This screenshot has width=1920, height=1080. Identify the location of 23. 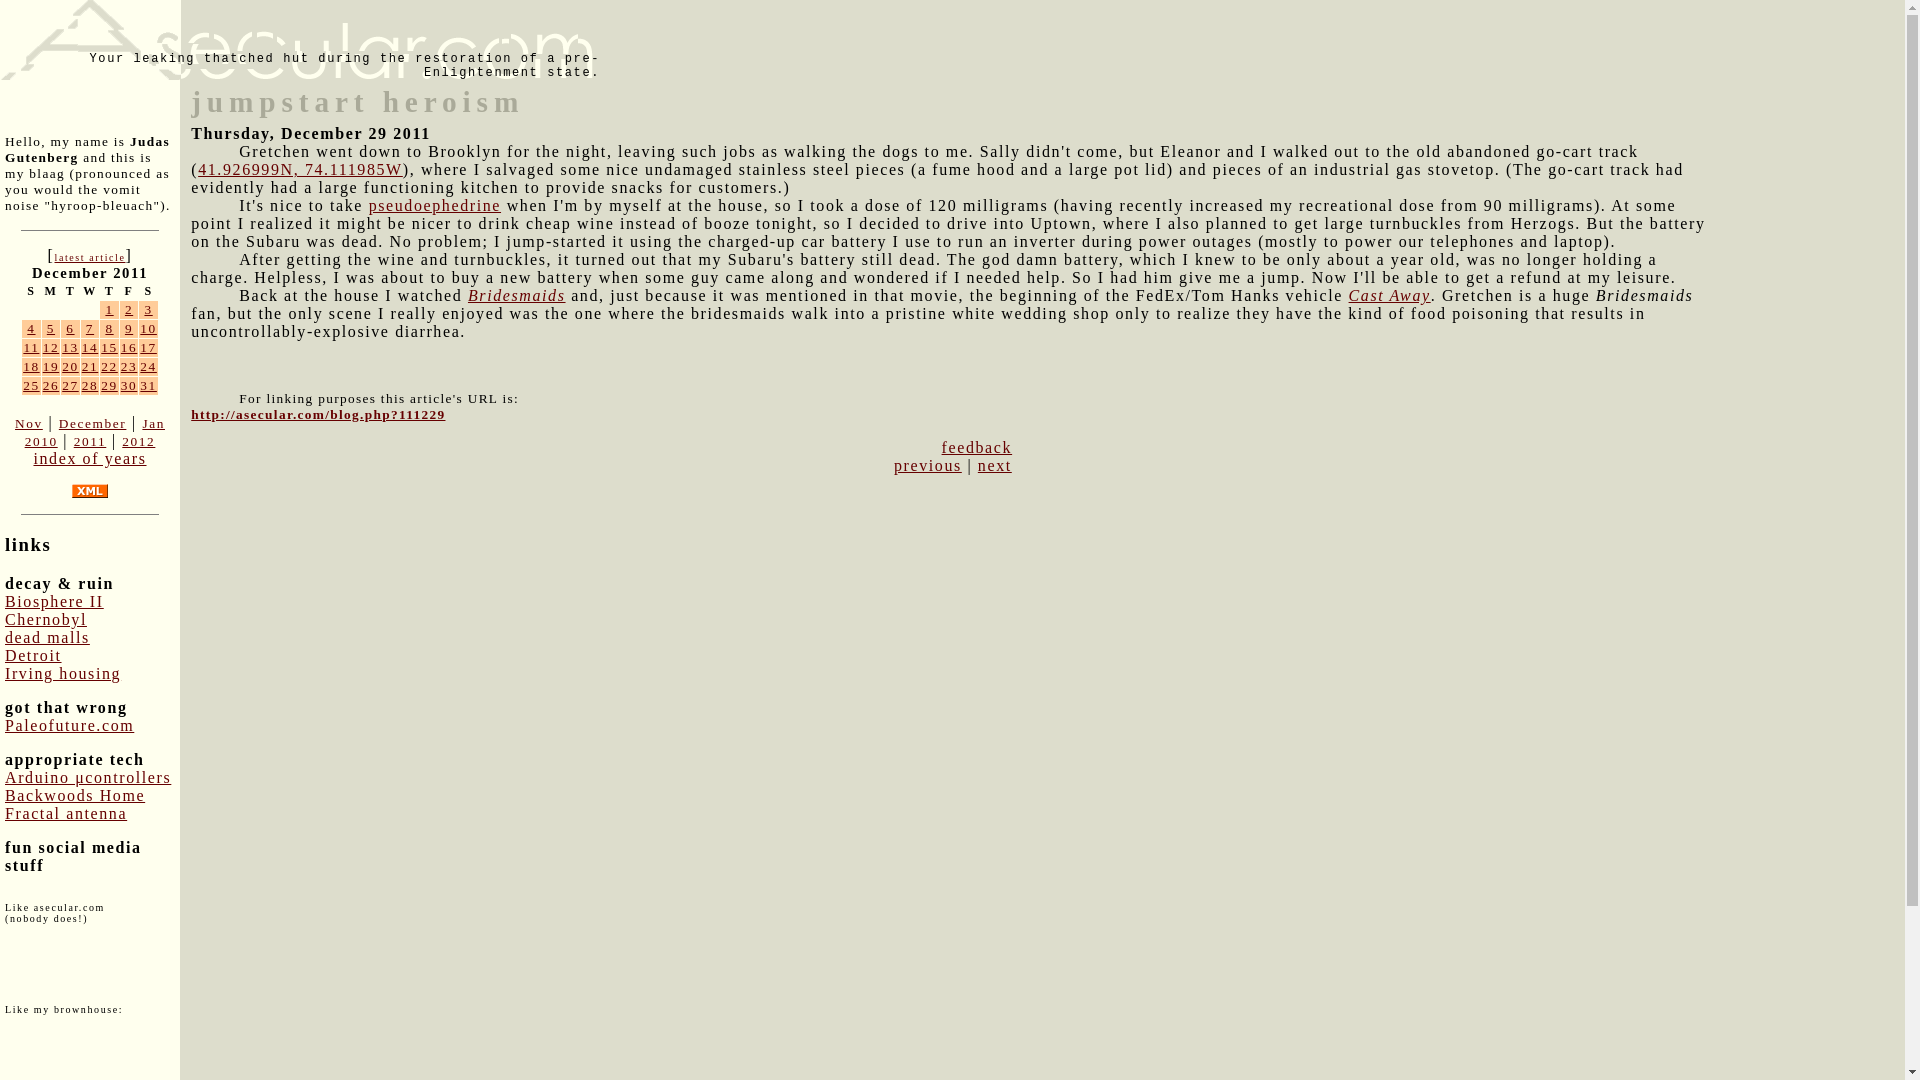
(129, 366).